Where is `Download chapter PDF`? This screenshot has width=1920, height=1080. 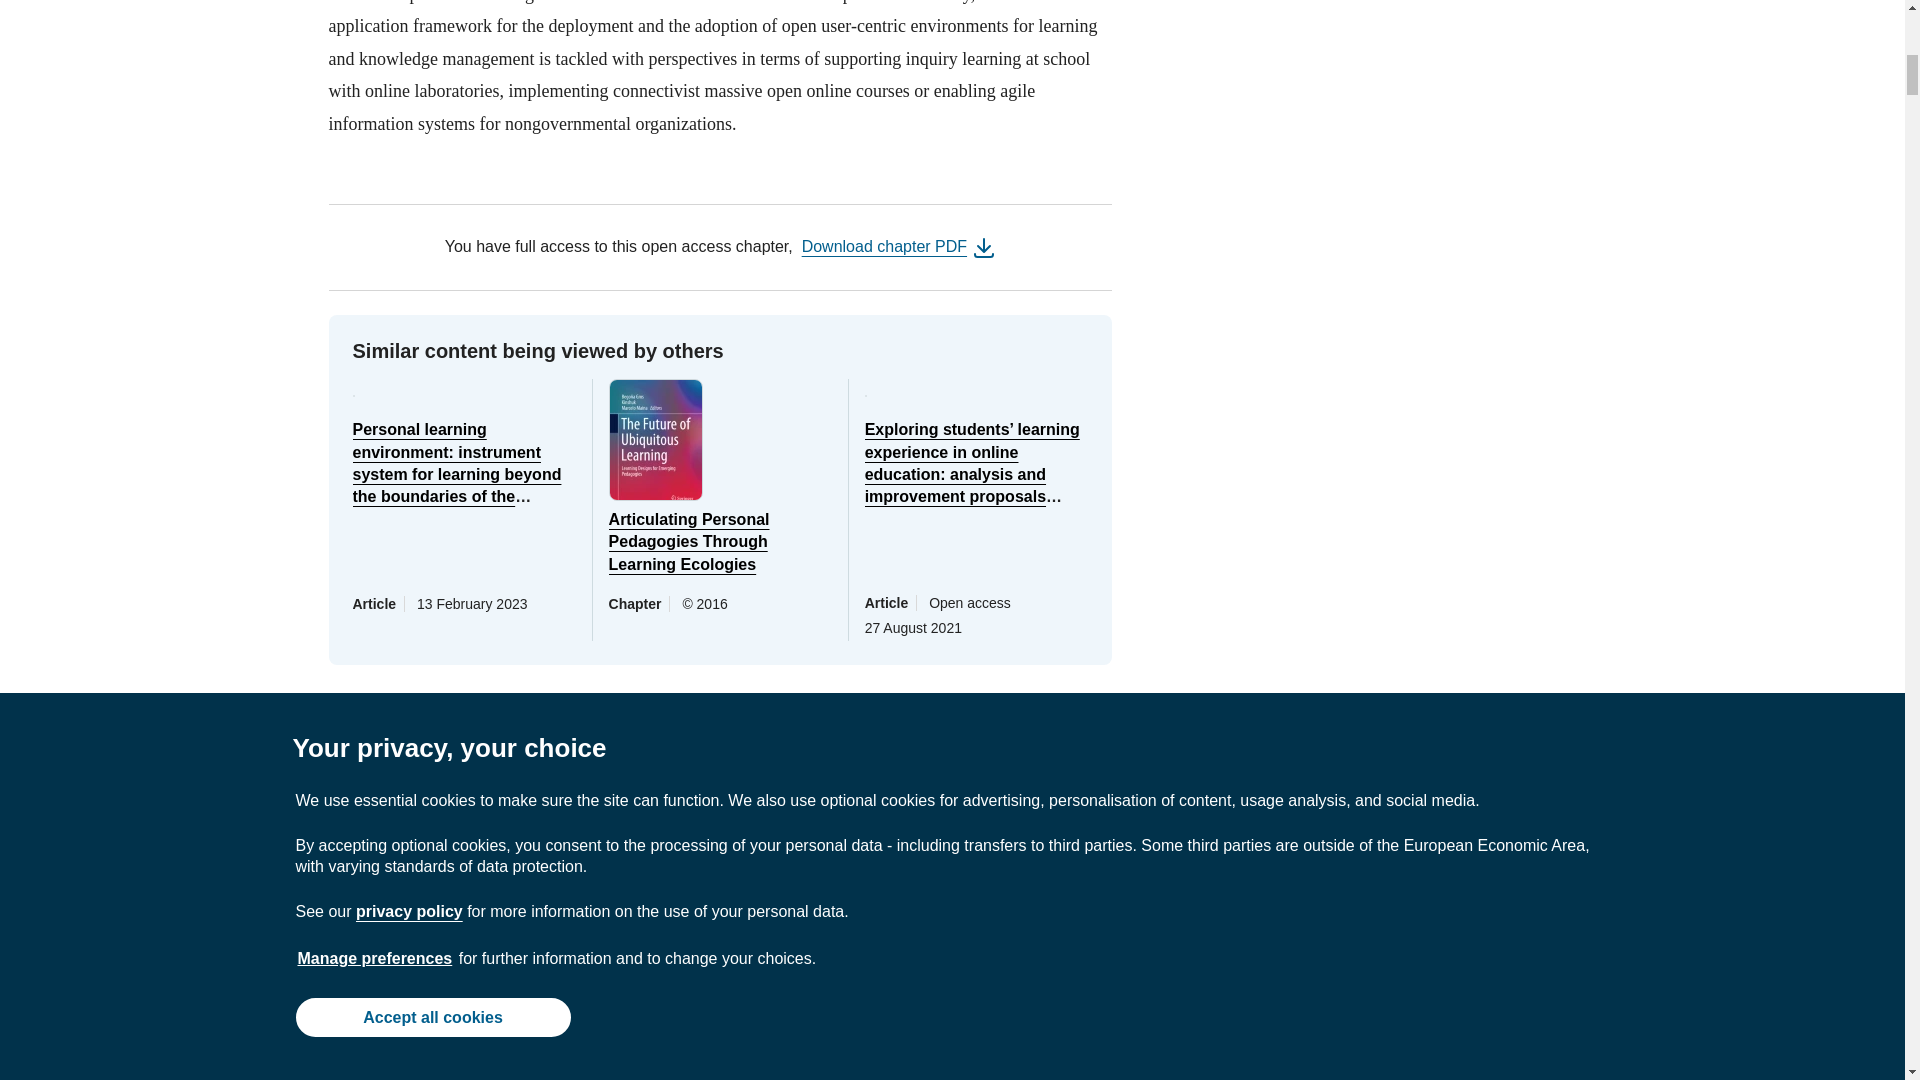
Download chapter PDF is located at coordinates (884, 246).